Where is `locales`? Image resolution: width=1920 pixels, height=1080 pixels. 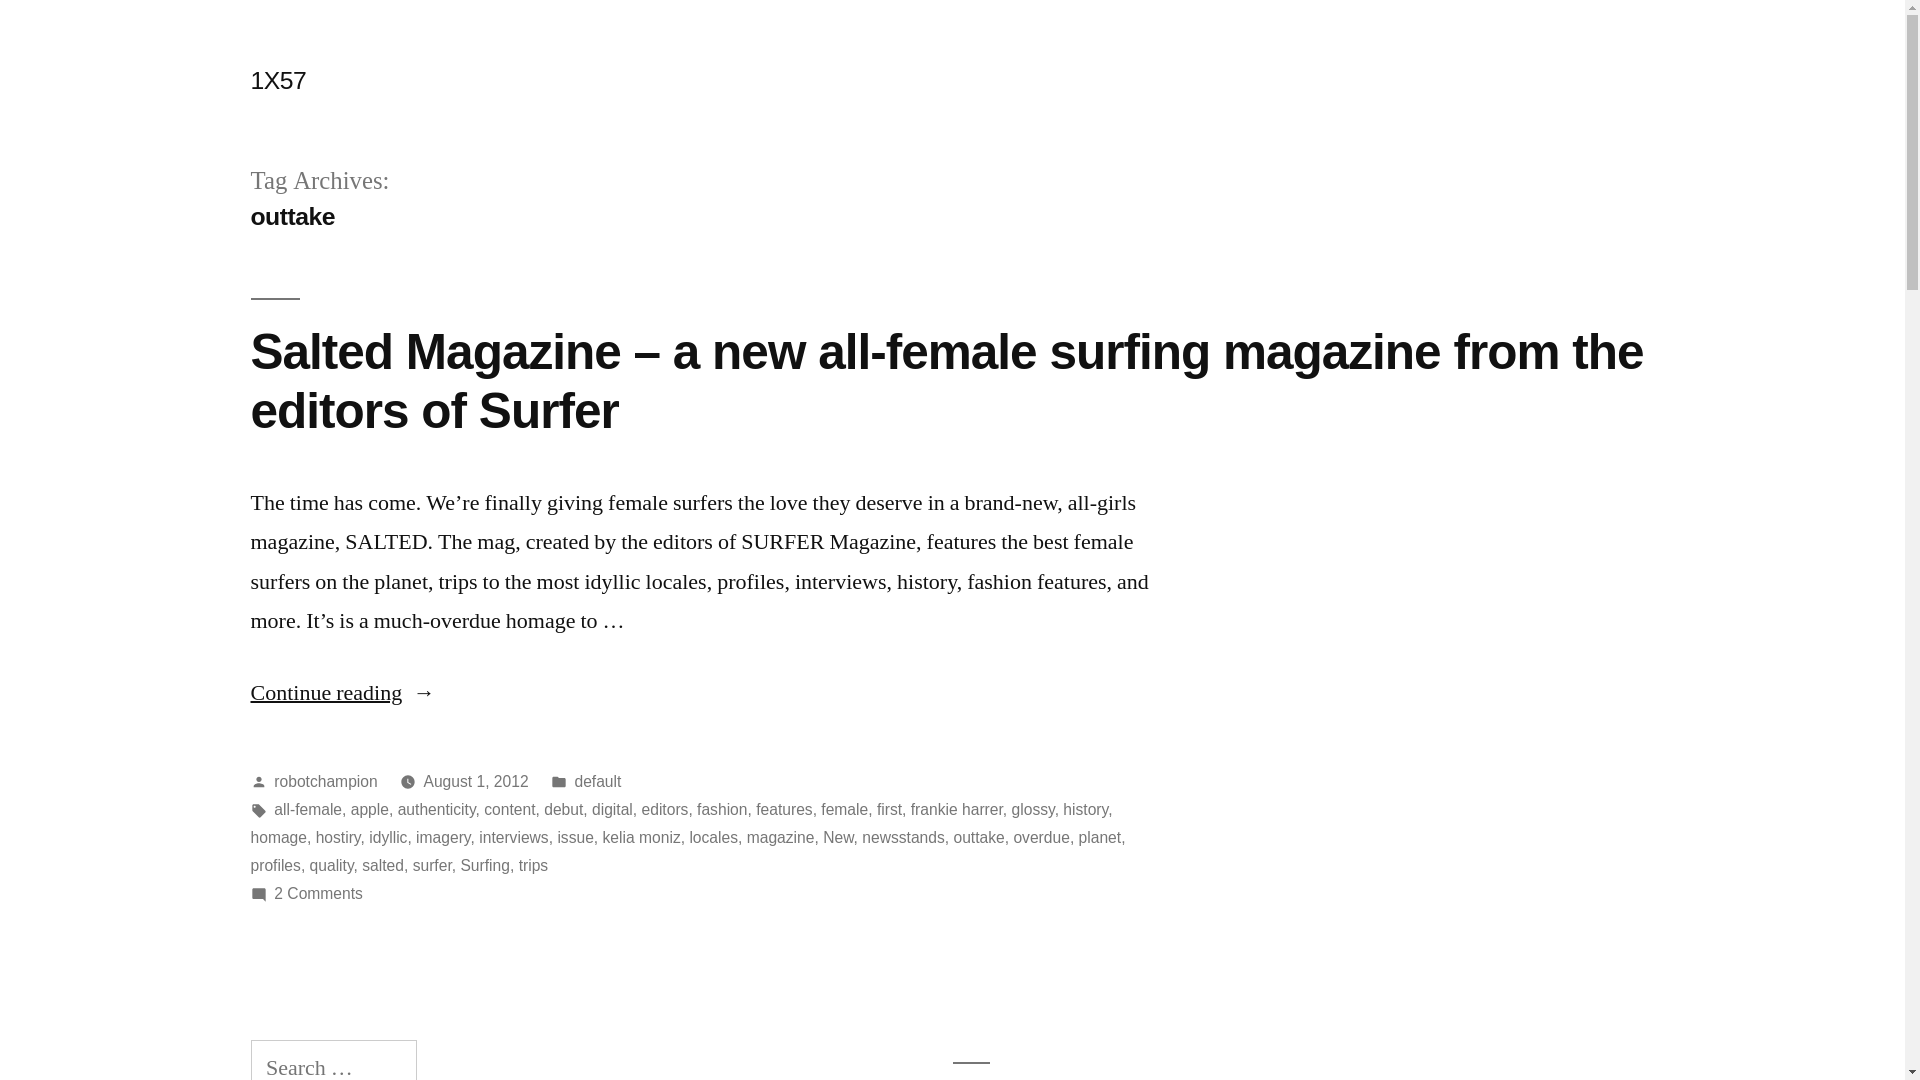 locales is located at coordinates (714, 838).